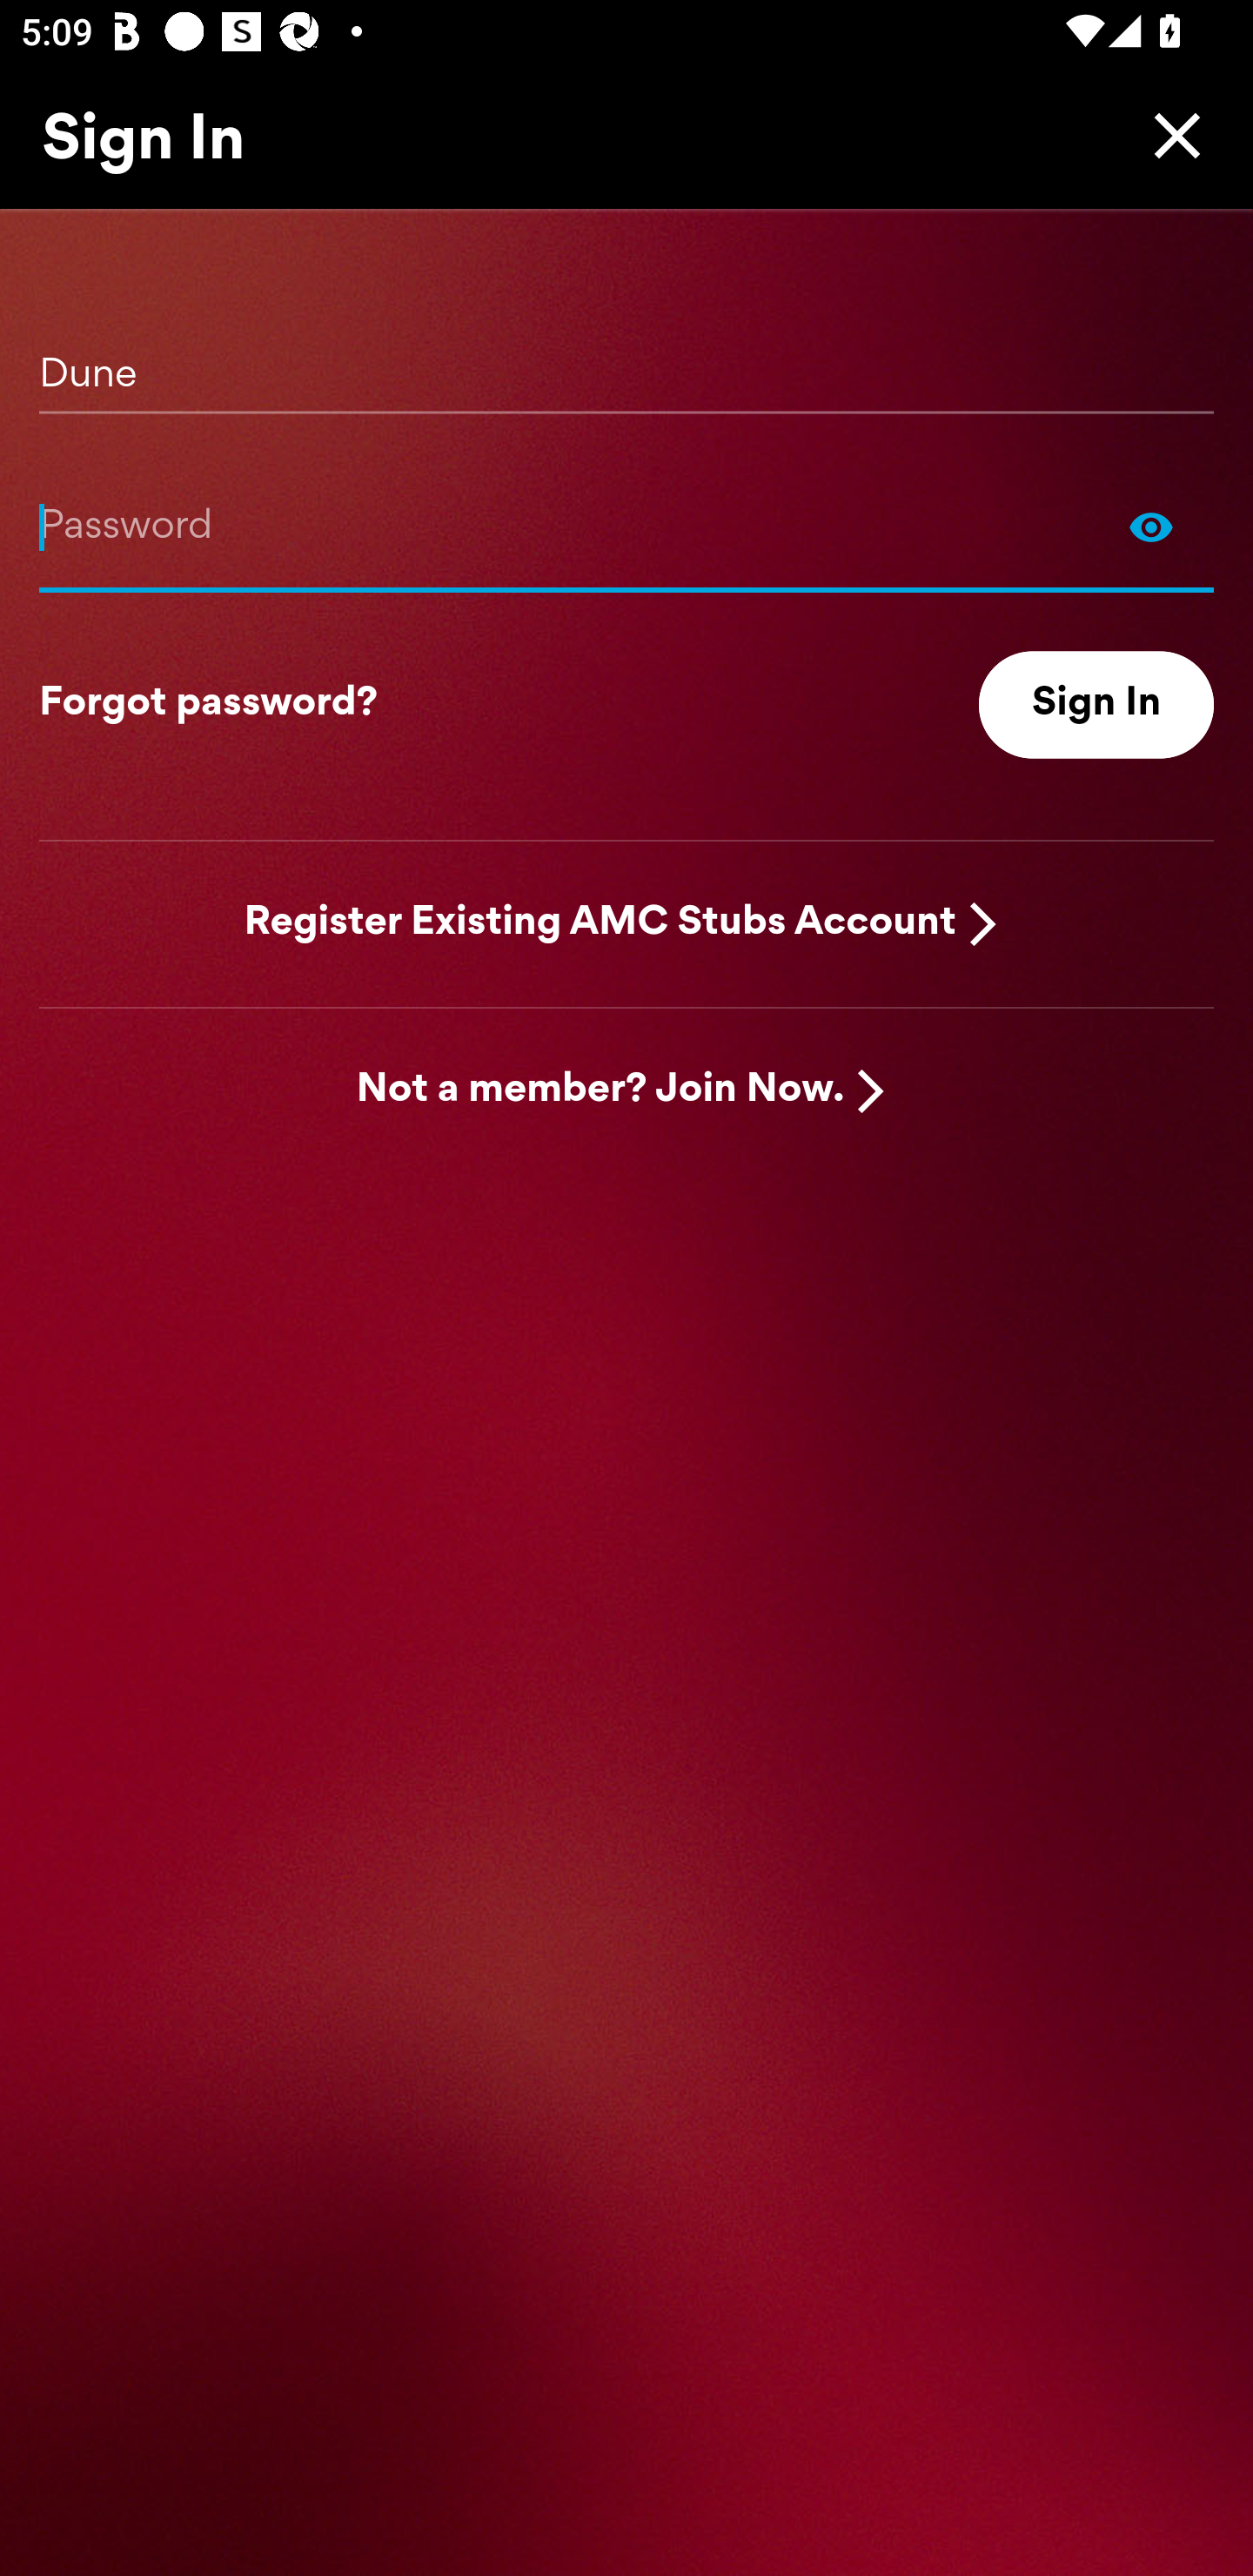 The height and width of the screenshot is (2576, 1253). Describe the element at coordinates (626, 363) in the screenshot. I see `Dune` at that location.